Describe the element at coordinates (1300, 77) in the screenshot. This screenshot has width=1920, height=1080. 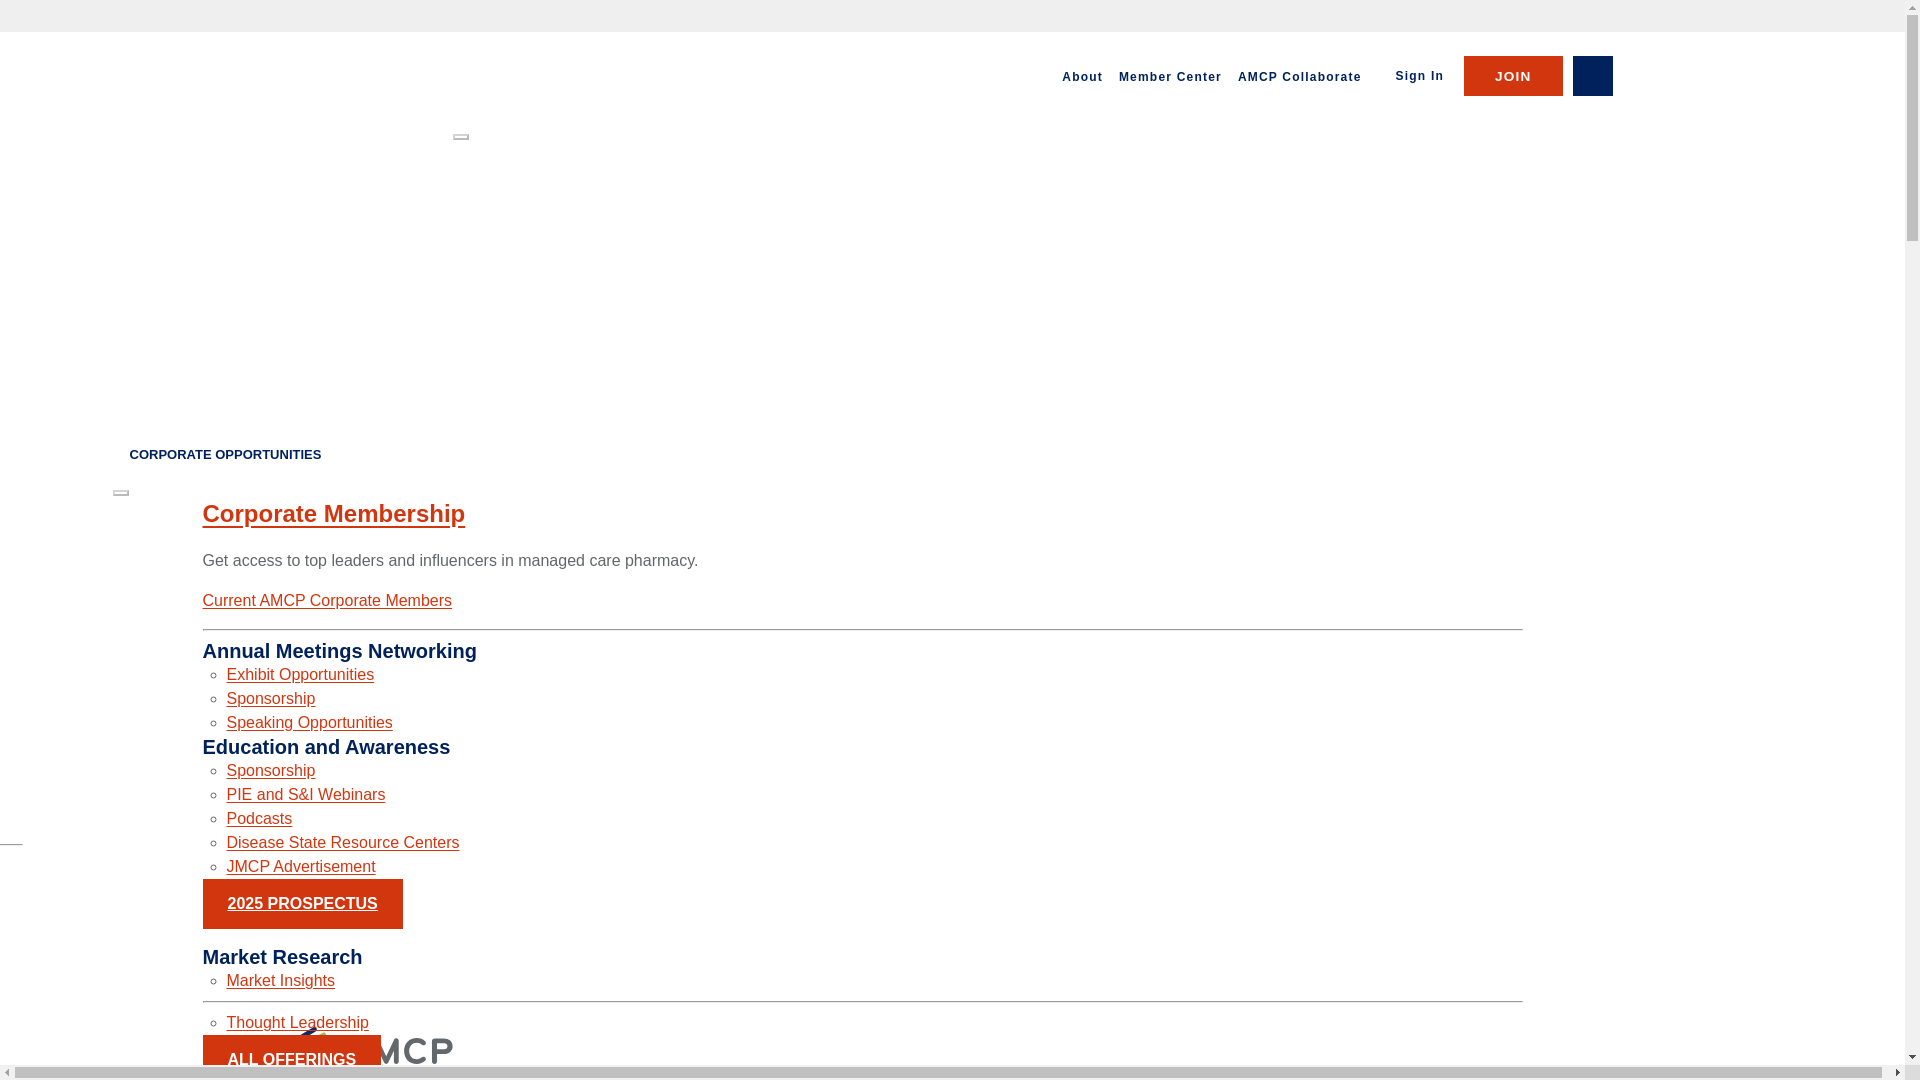
I see `AMCP Collaborate` at that location.